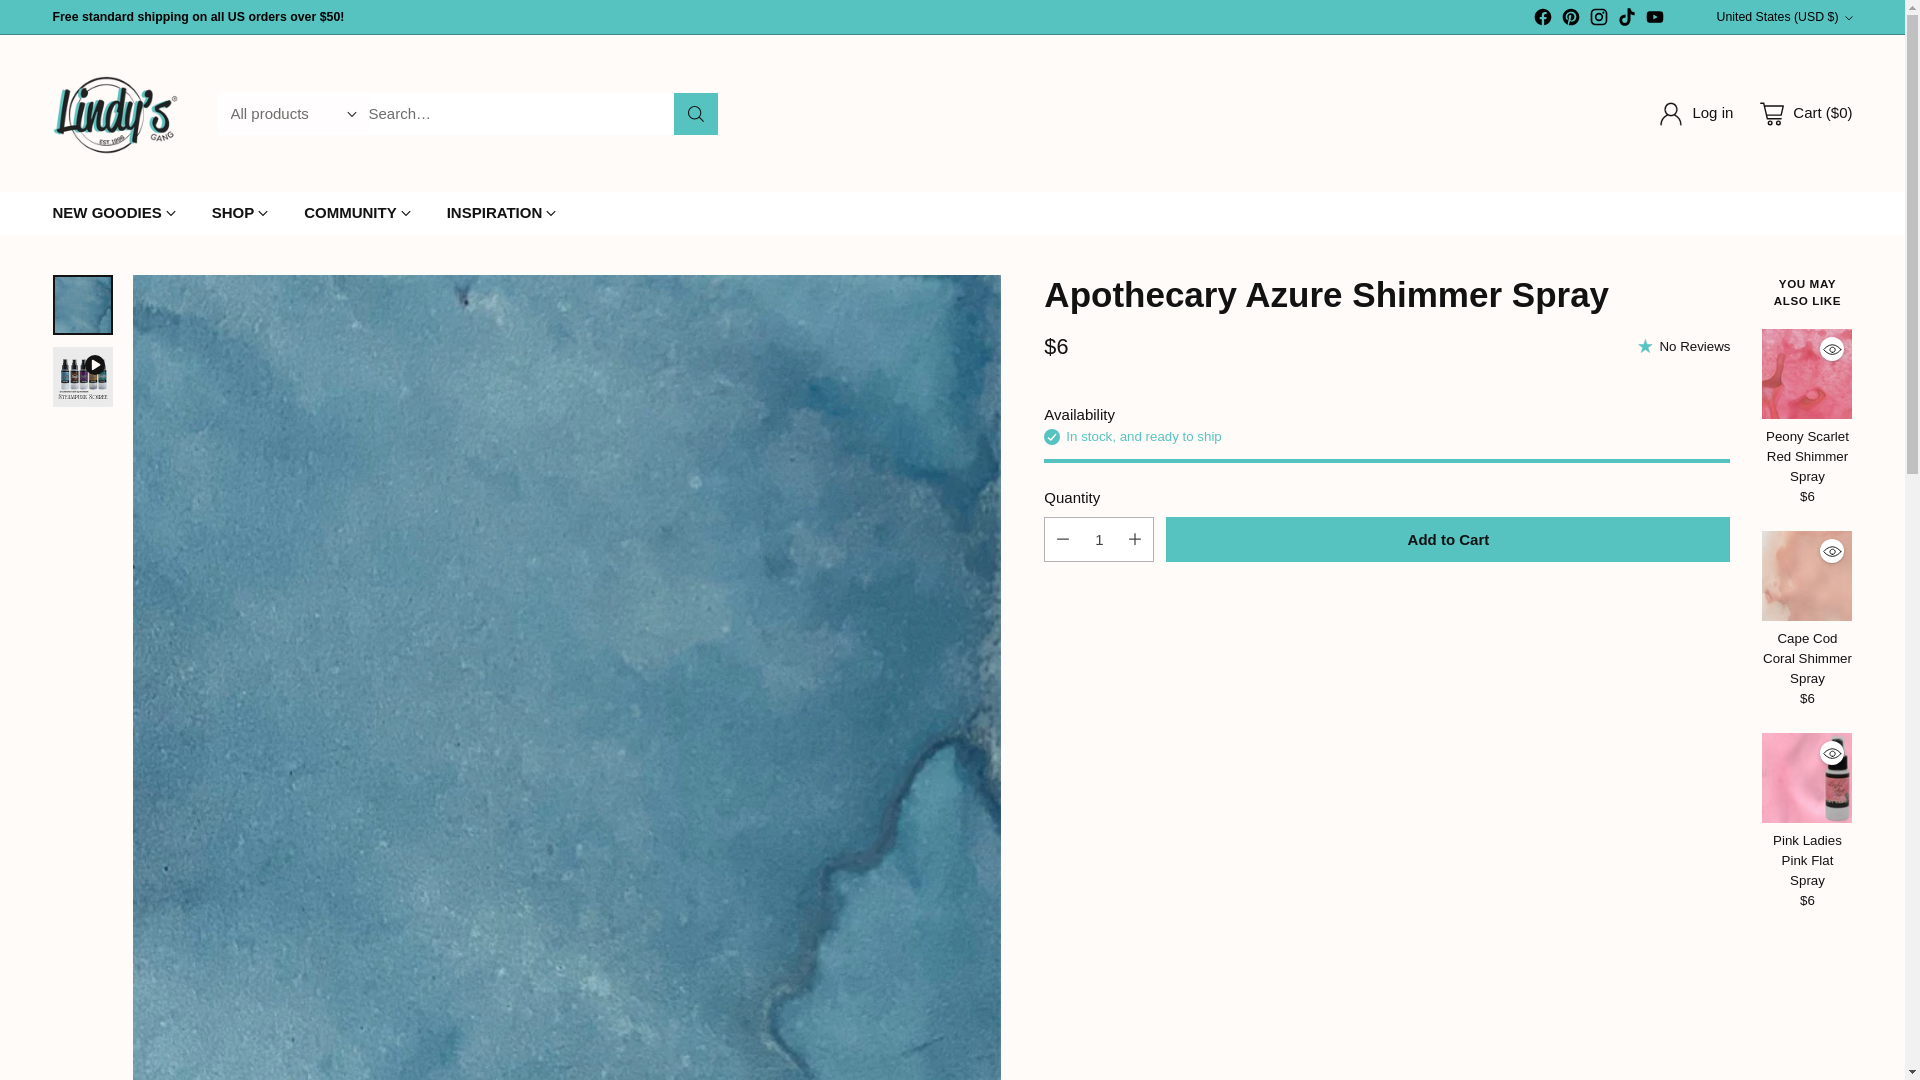 The width and height of the screenshot is (1920, 1080). I want to click on Quick View, so click(1832, 550).